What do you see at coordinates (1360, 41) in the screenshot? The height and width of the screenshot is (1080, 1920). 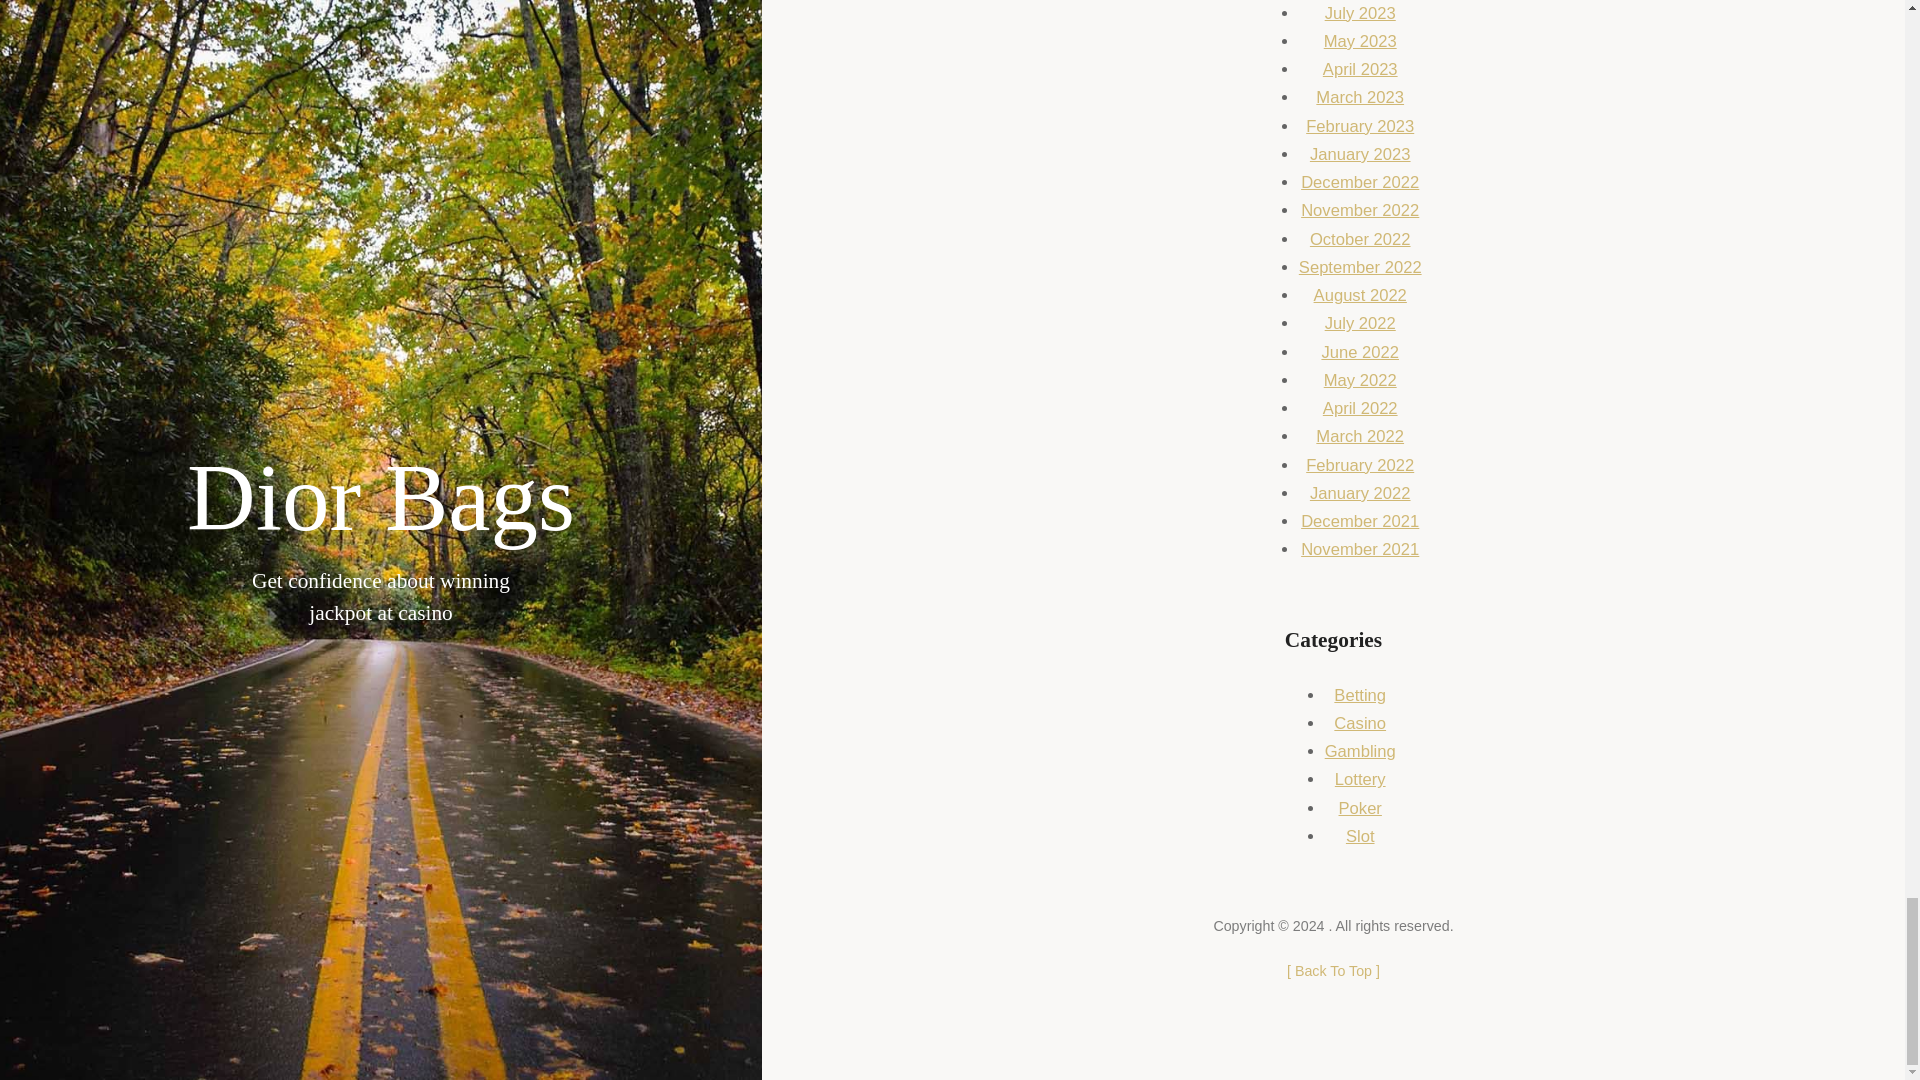 I see `May 2023` at bounding box center [1360, 41].